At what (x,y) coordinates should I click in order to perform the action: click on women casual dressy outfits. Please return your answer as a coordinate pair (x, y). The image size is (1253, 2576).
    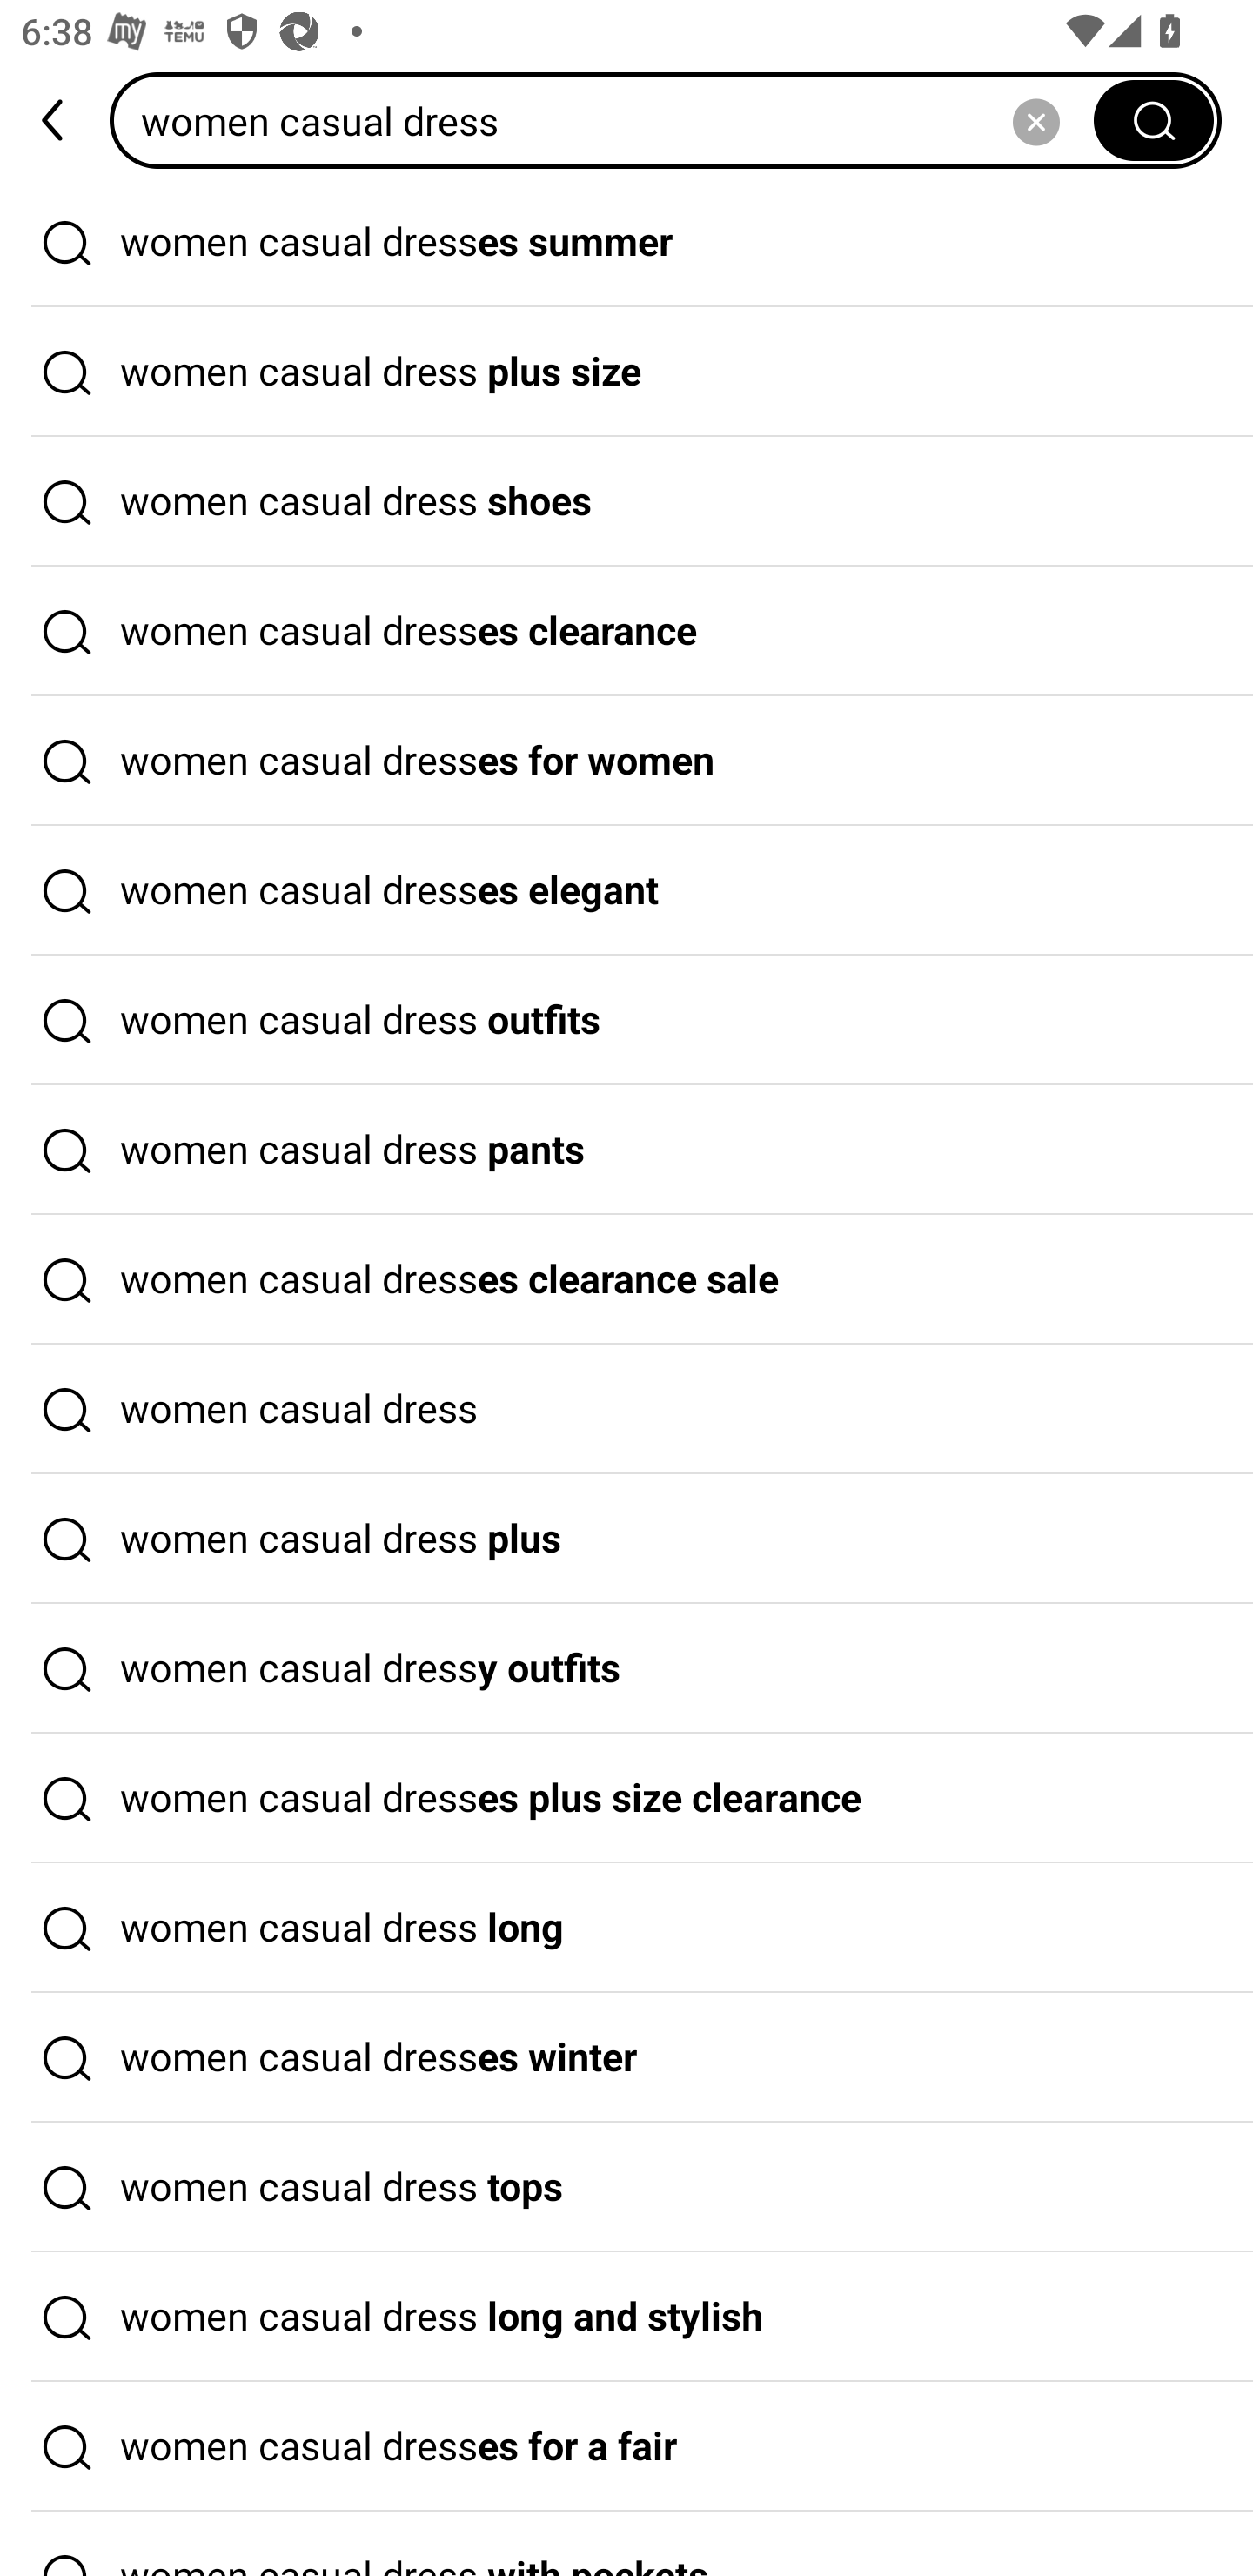
    Looking at the image, I should click on (626, 1669).